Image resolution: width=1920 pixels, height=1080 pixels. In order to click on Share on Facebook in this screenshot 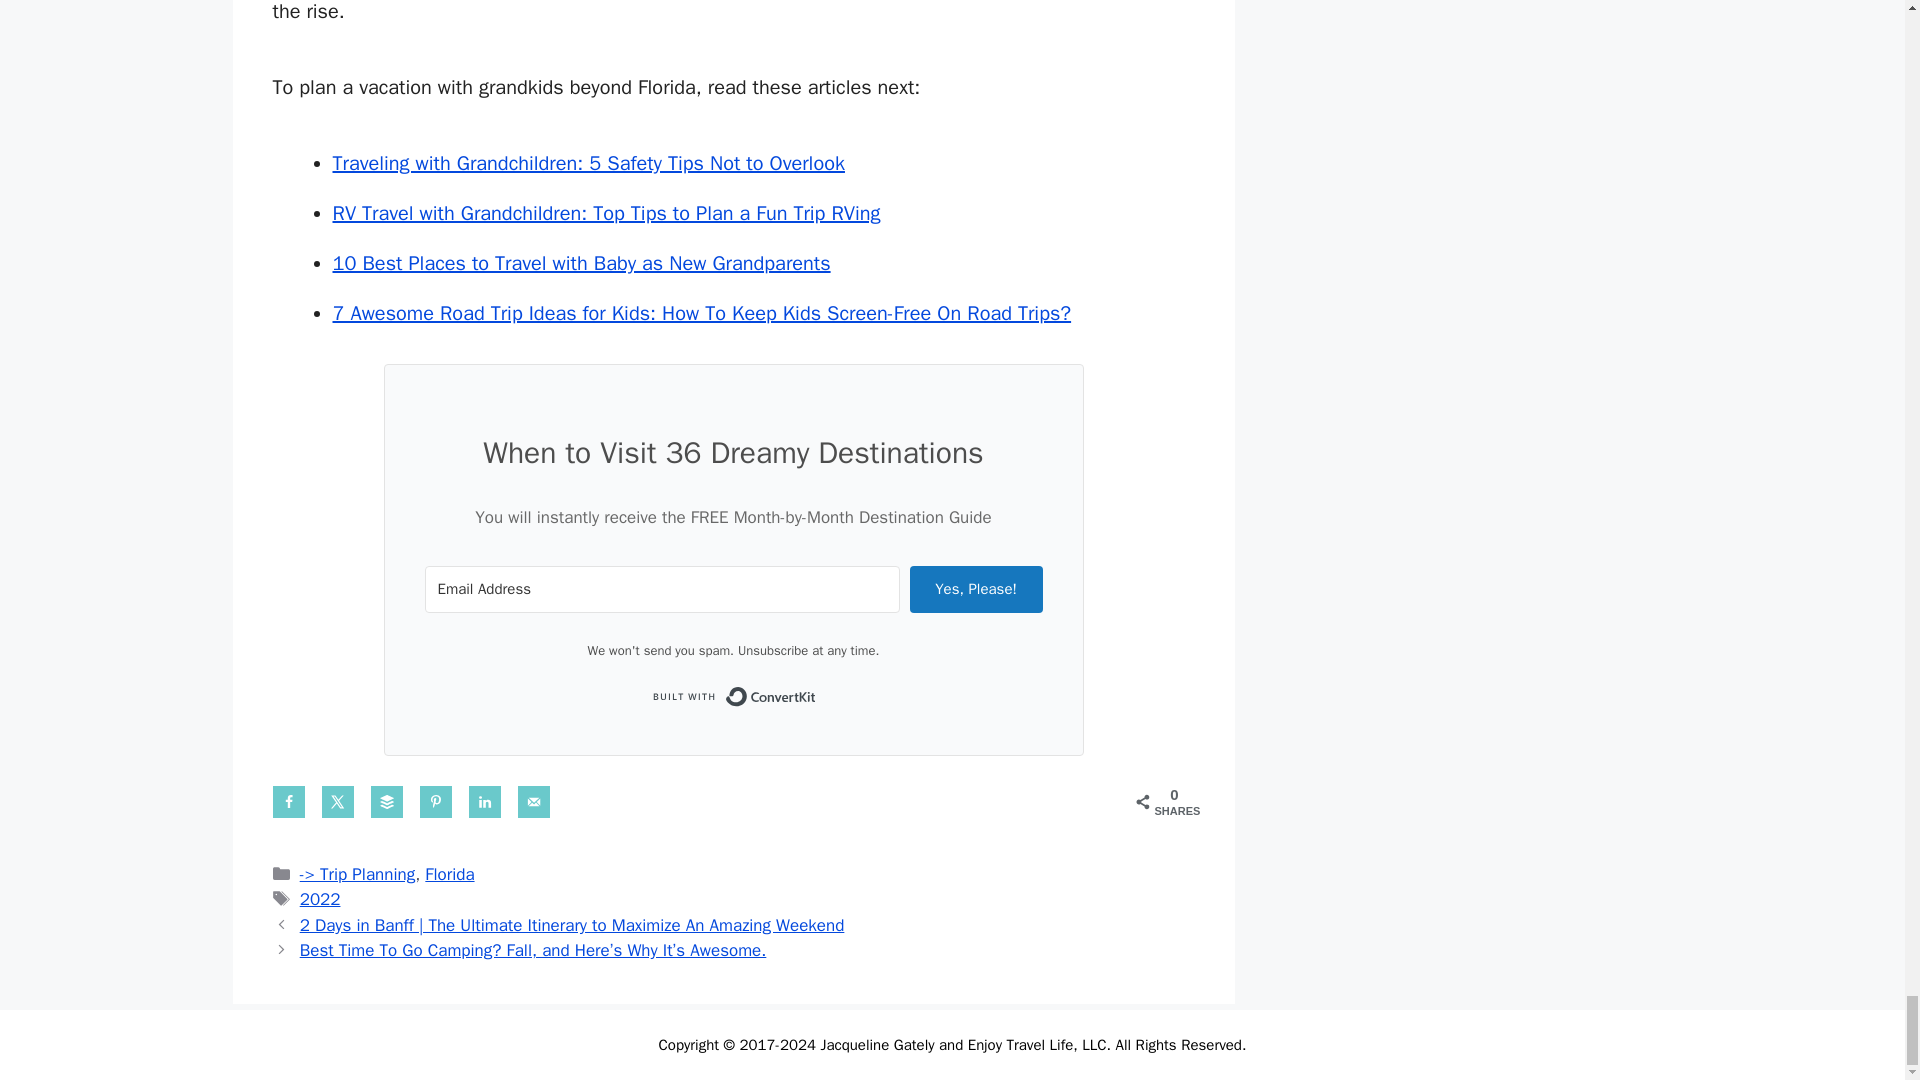, I will do `click(288, 802)`.